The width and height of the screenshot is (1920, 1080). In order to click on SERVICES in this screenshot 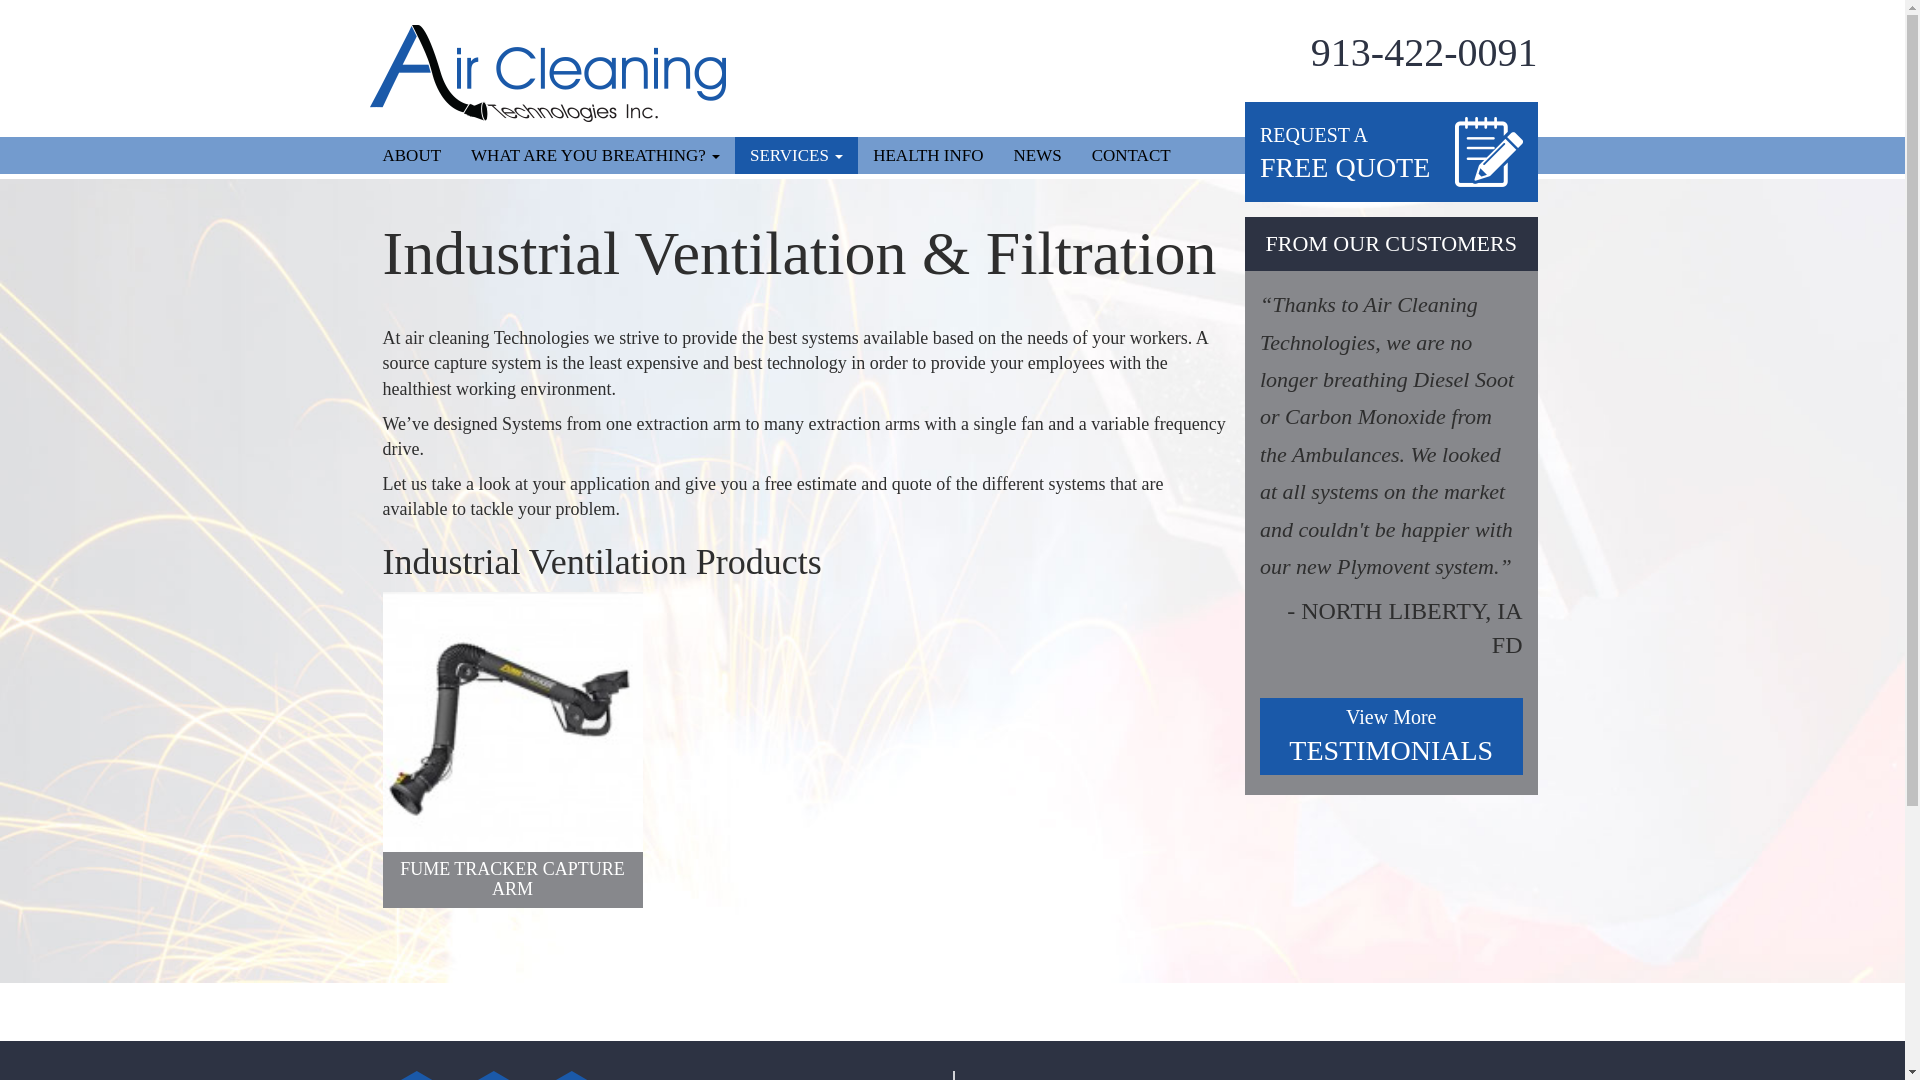, I will do `click(928, 155)`.